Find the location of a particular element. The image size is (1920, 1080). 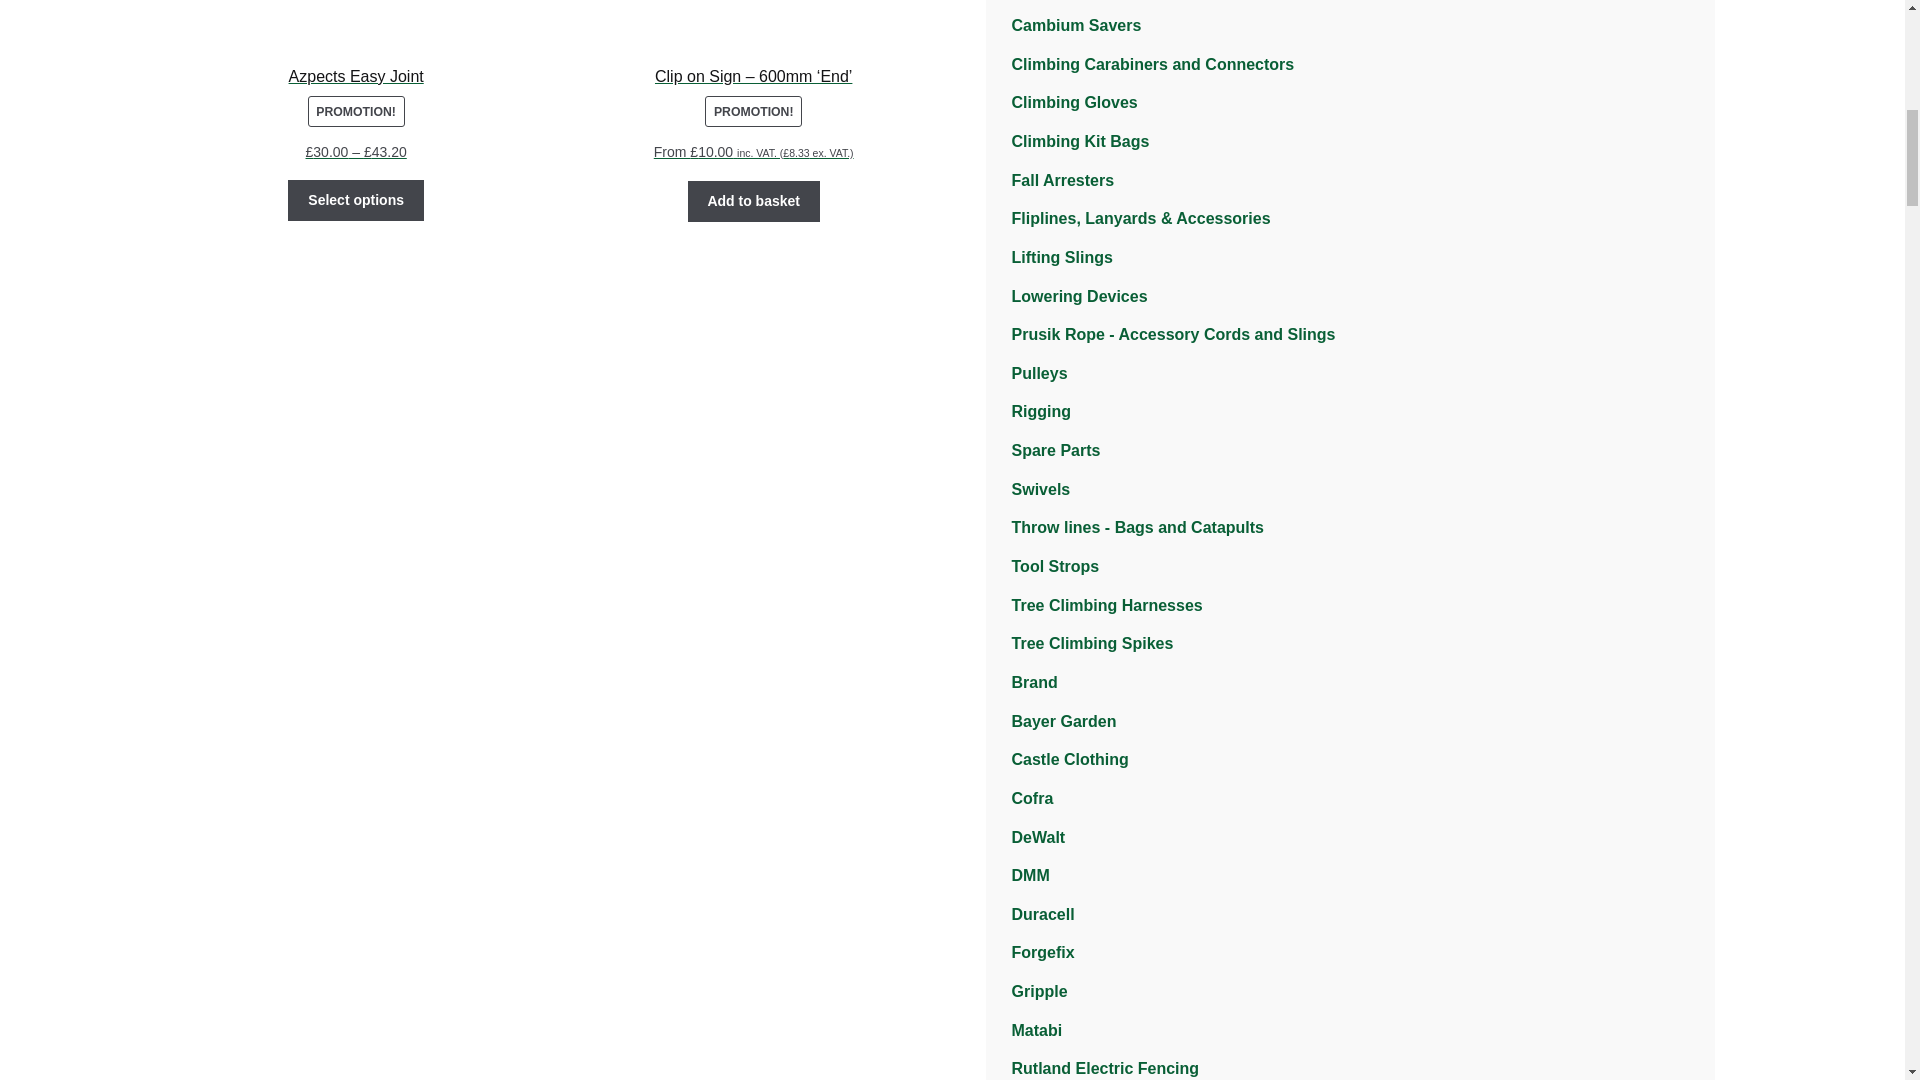

Lifting Slings is located at coordinates (1062, 257).